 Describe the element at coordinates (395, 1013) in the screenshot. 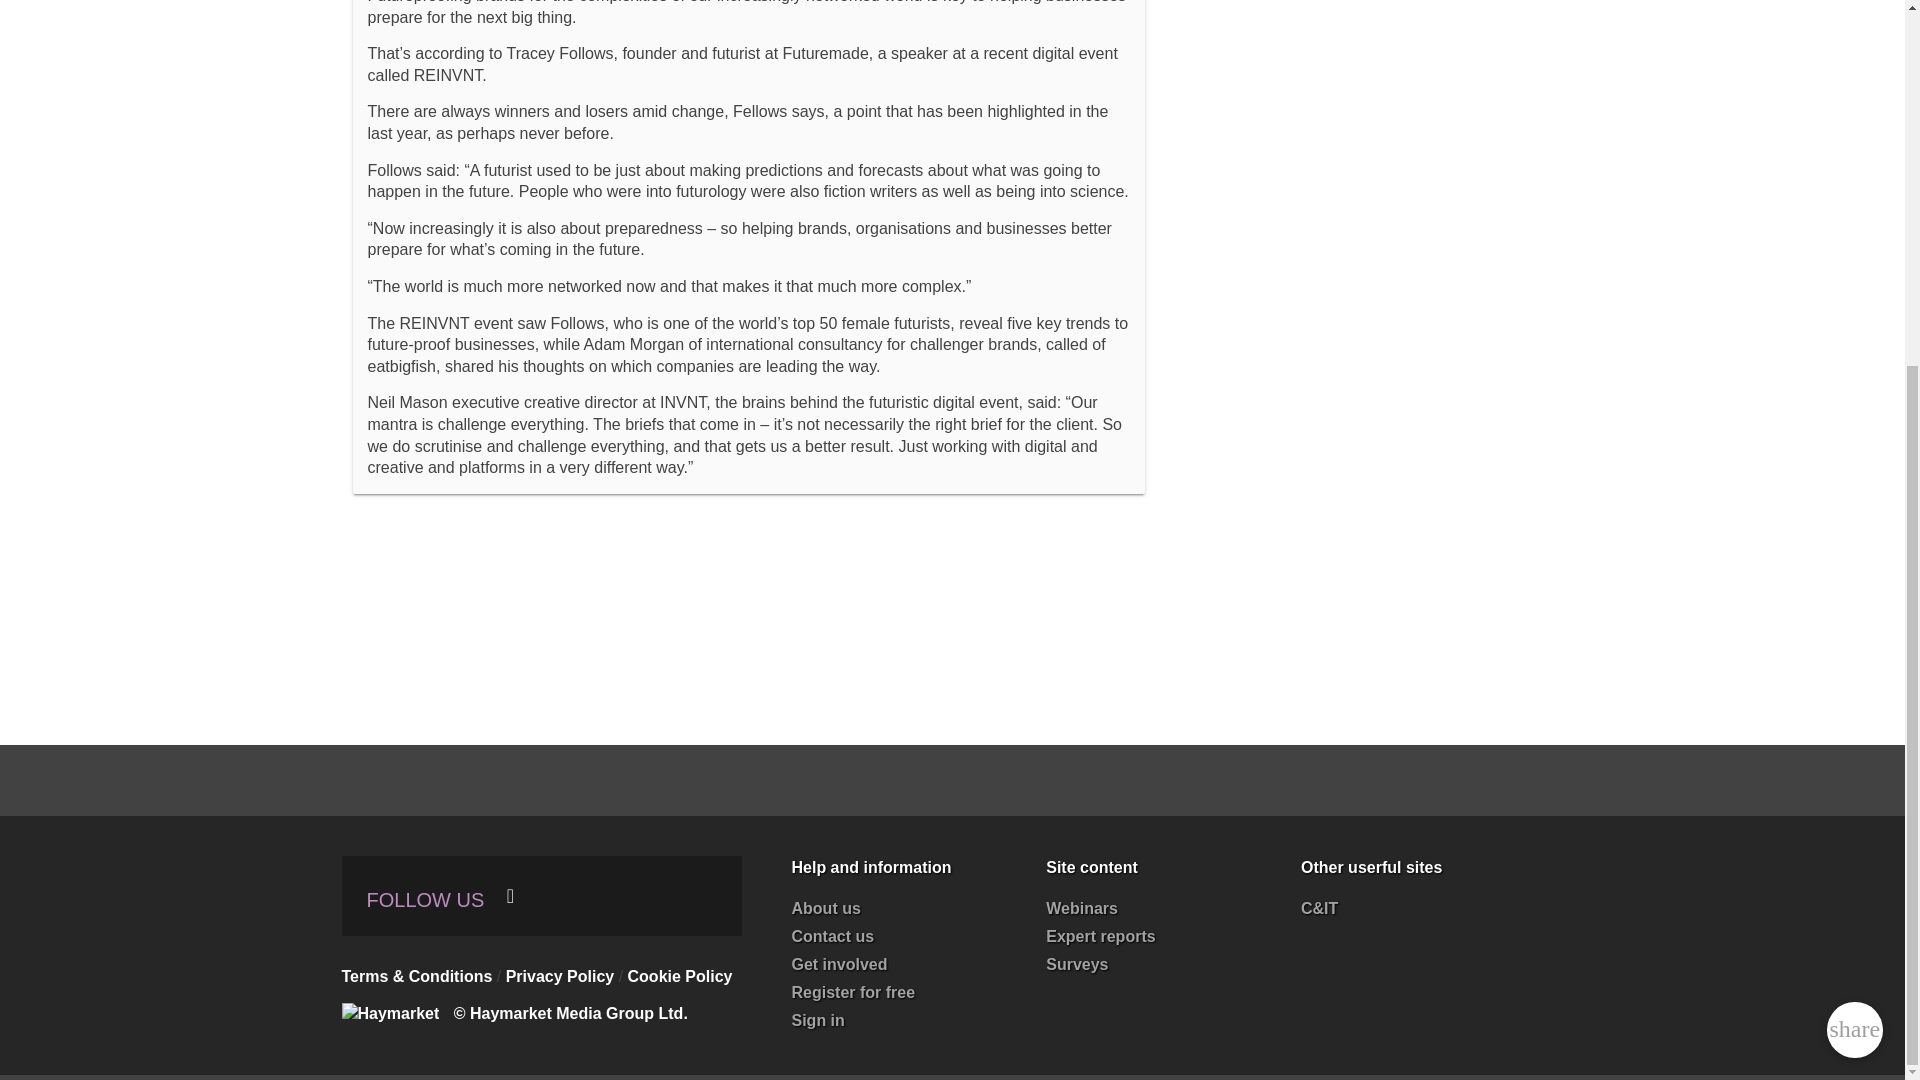

I see `Haymarket` at that location.